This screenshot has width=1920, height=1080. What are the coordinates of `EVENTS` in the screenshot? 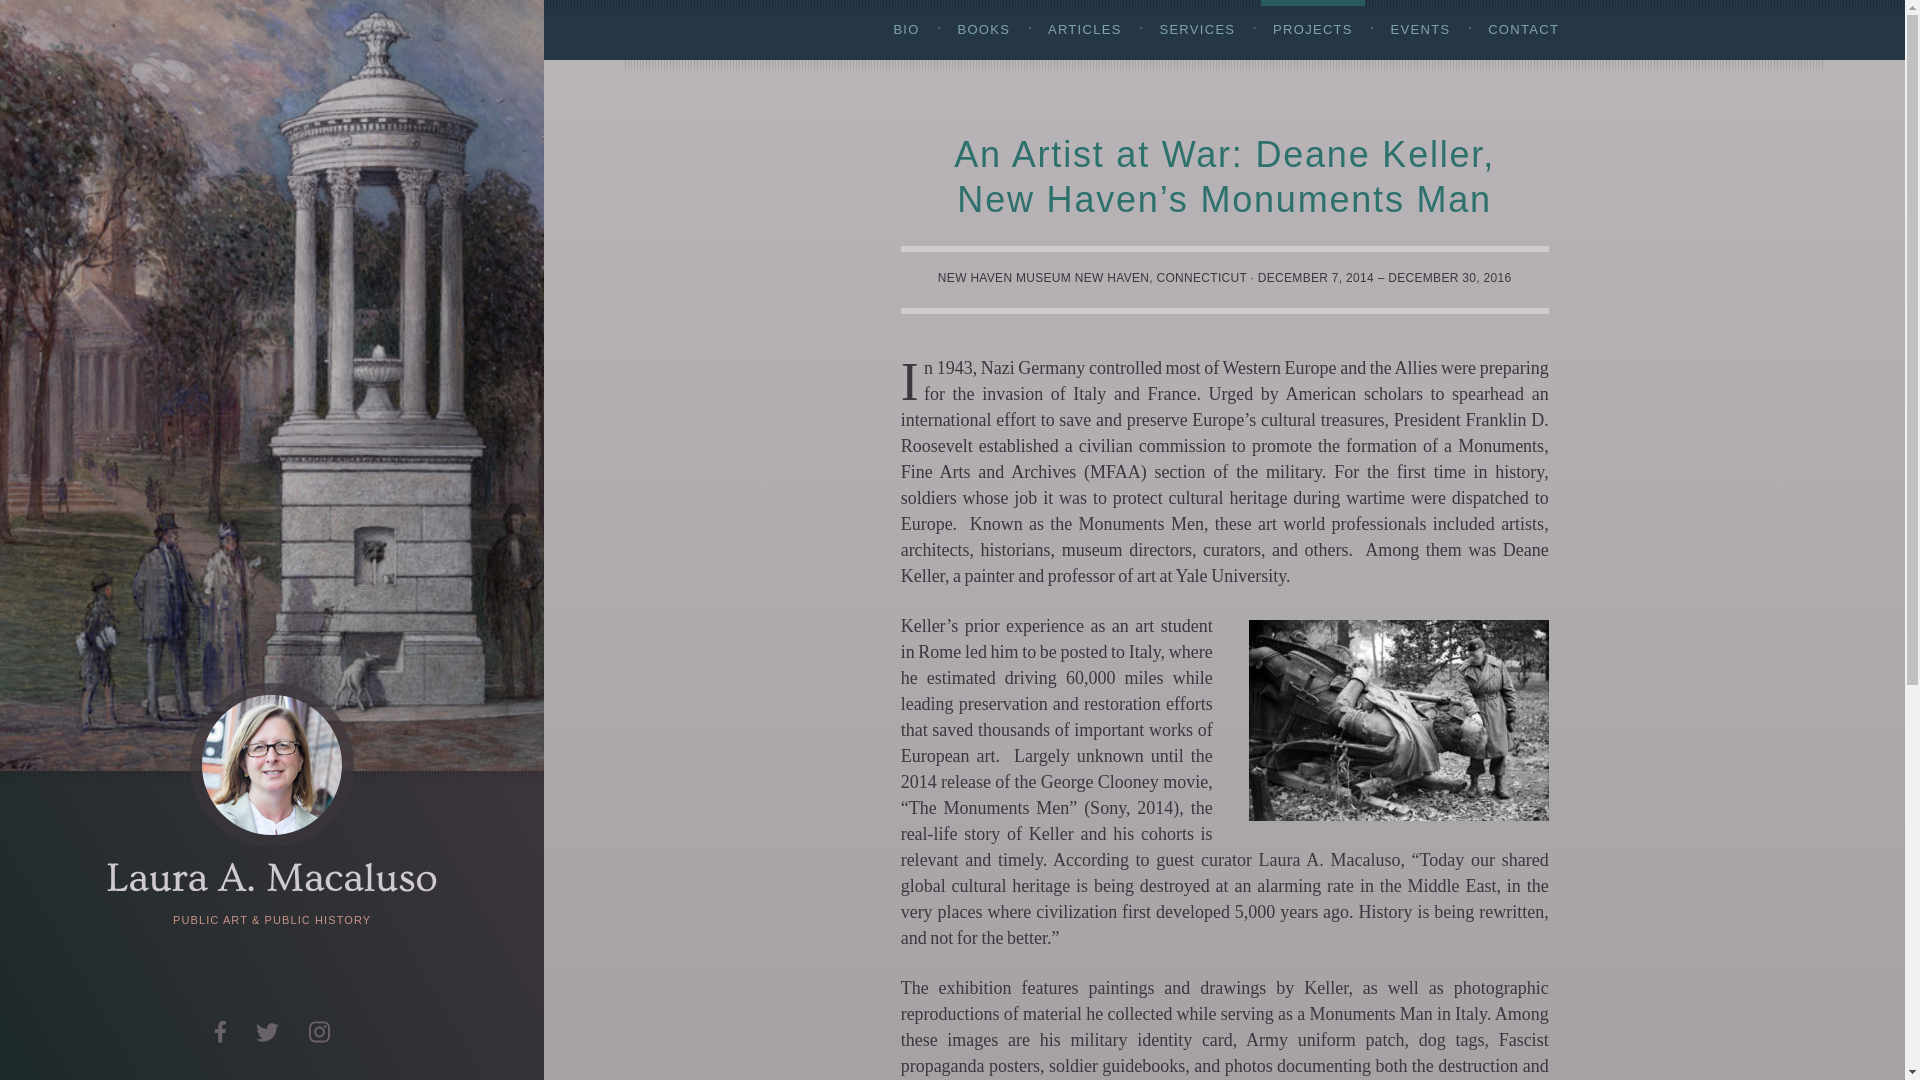 It's located at (1420, 30).